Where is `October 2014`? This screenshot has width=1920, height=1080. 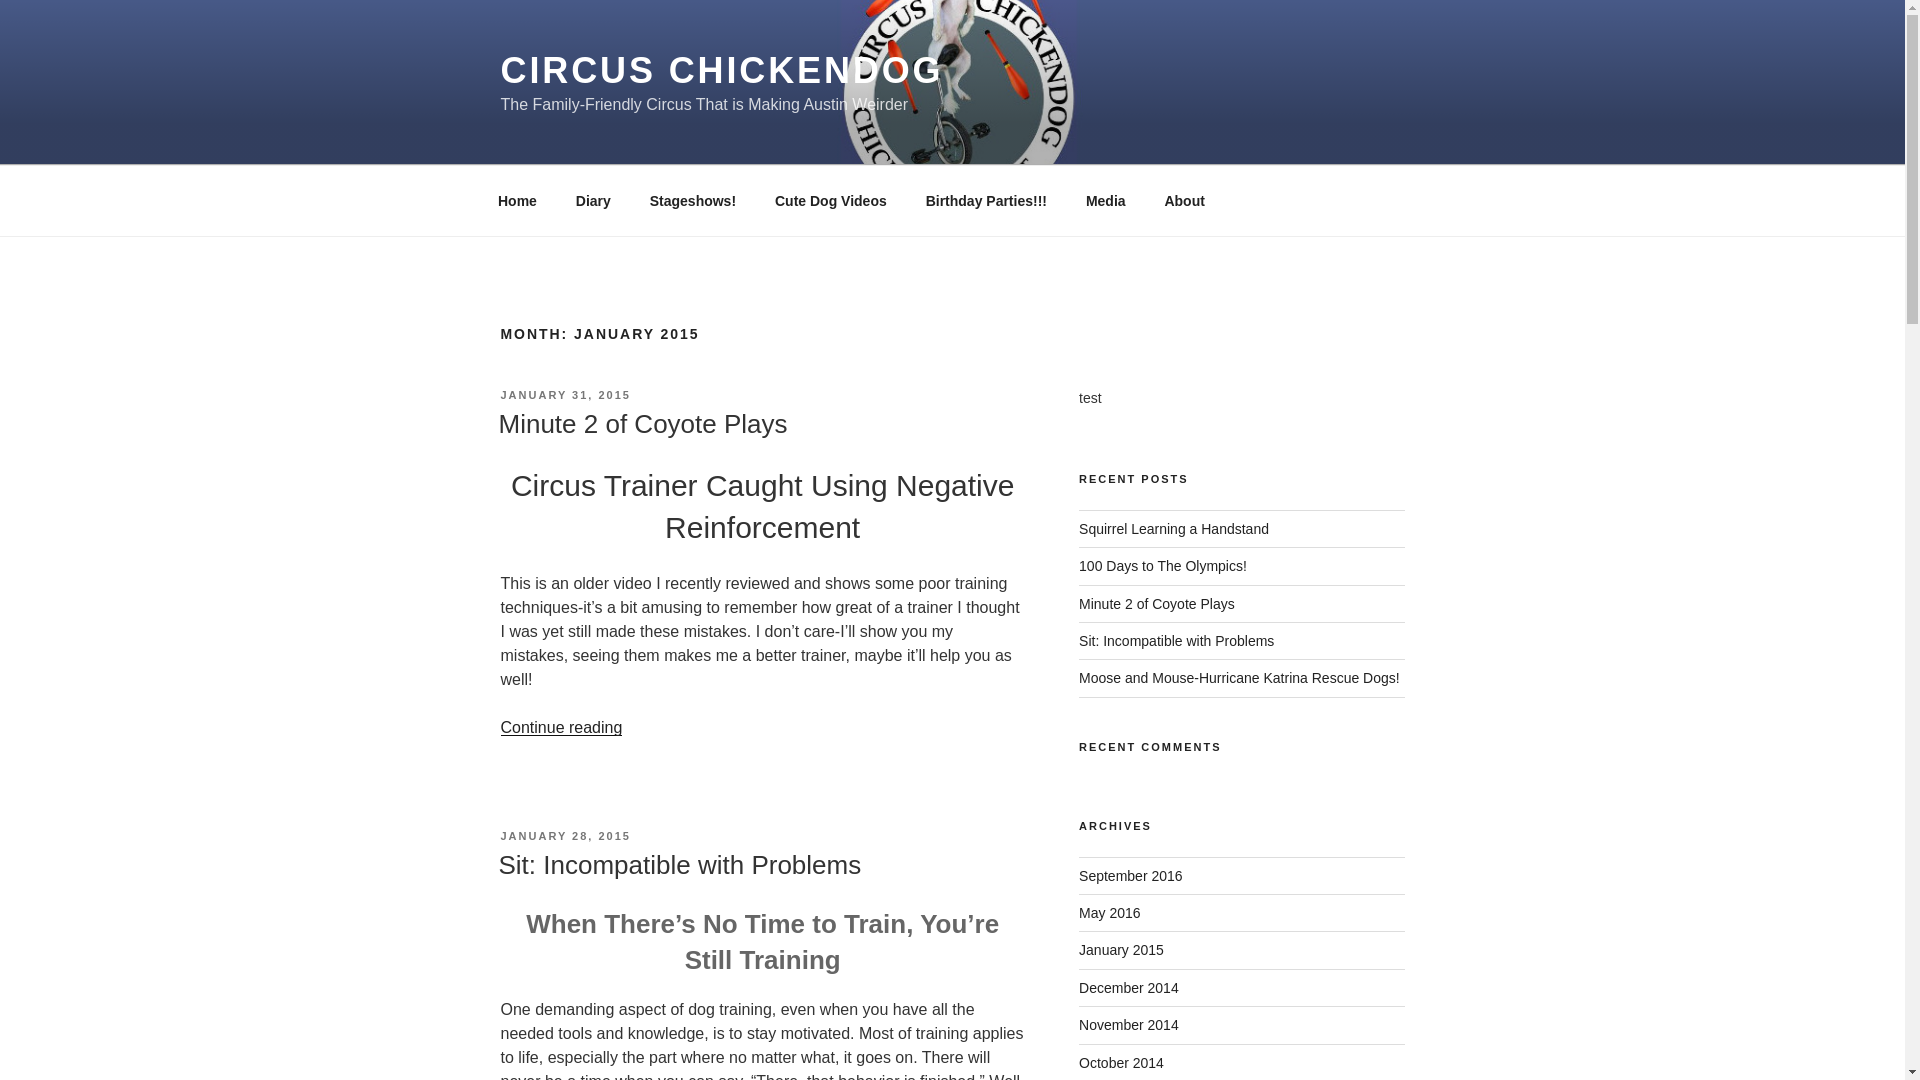 October 2014 is located at coordinates (1121, 1063).